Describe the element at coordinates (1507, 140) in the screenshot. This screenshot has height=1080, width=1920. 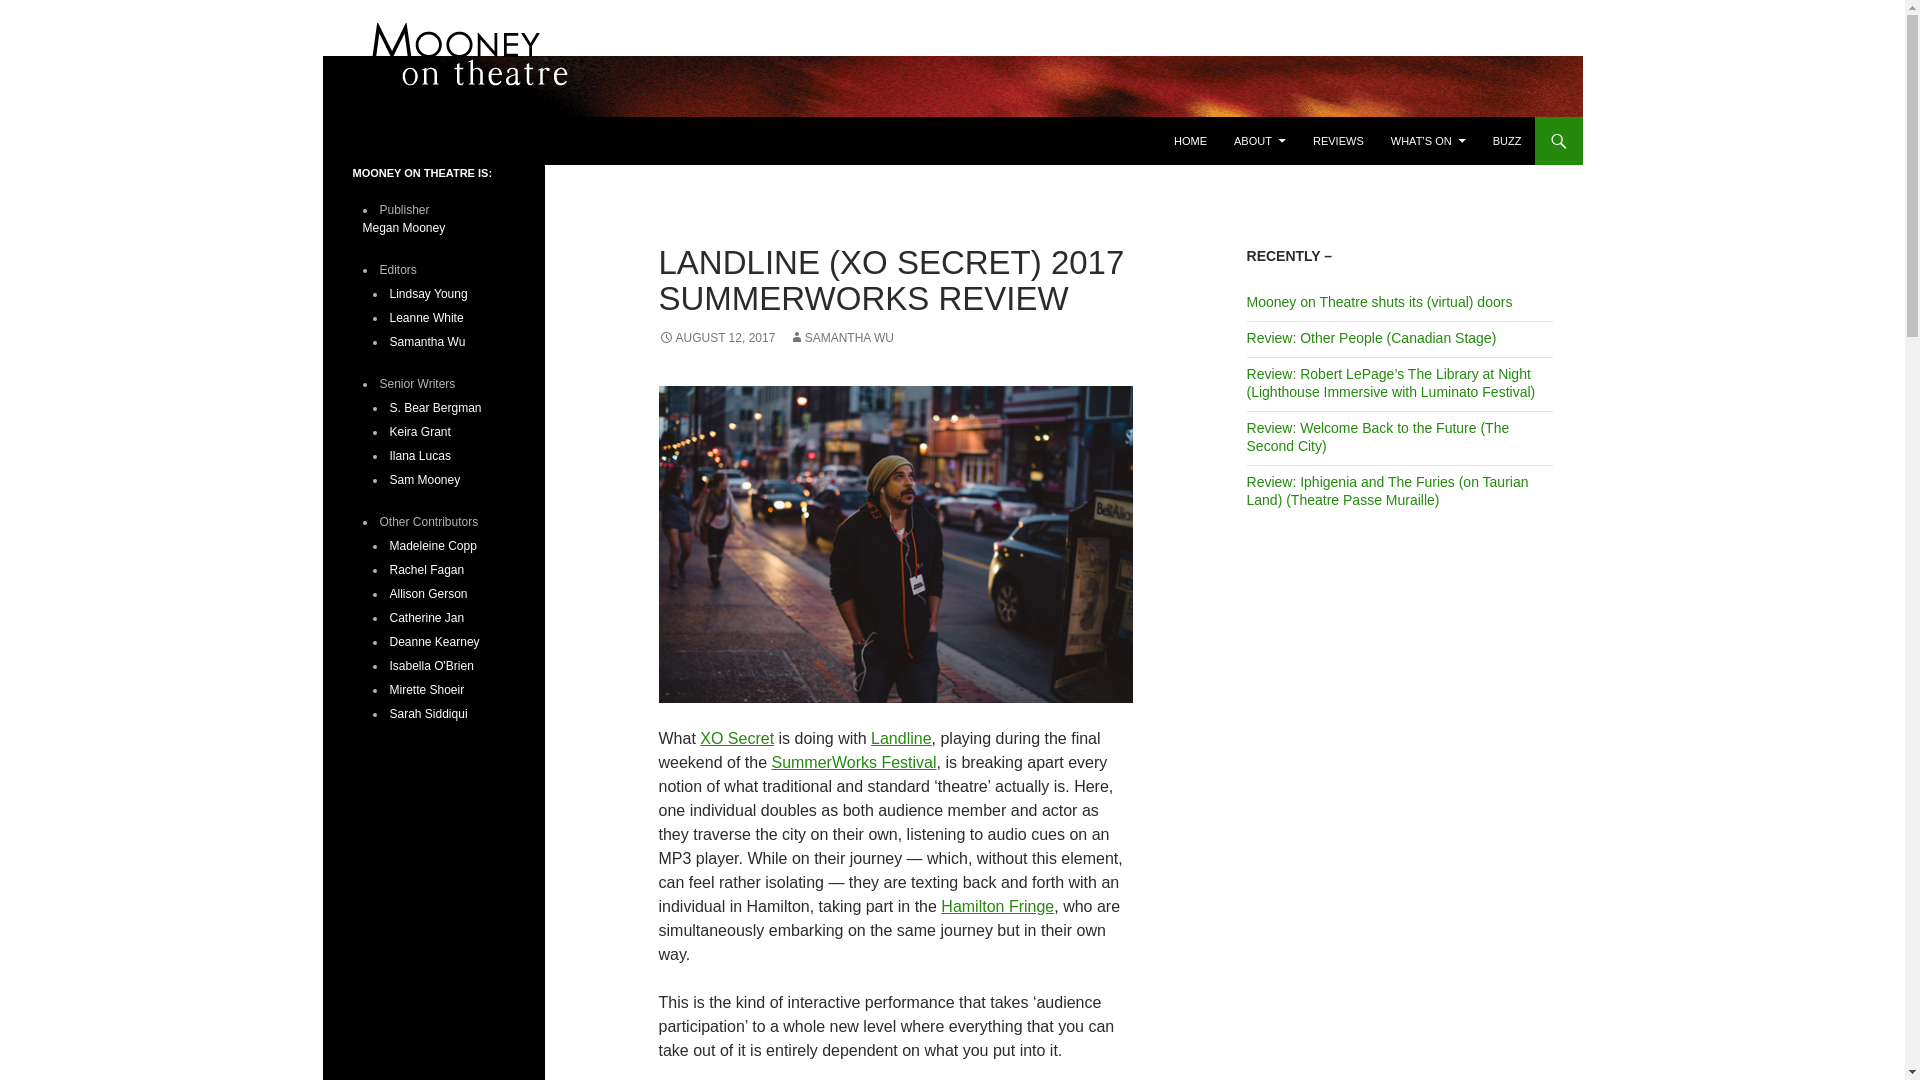
I see `BUZZ` at that location.